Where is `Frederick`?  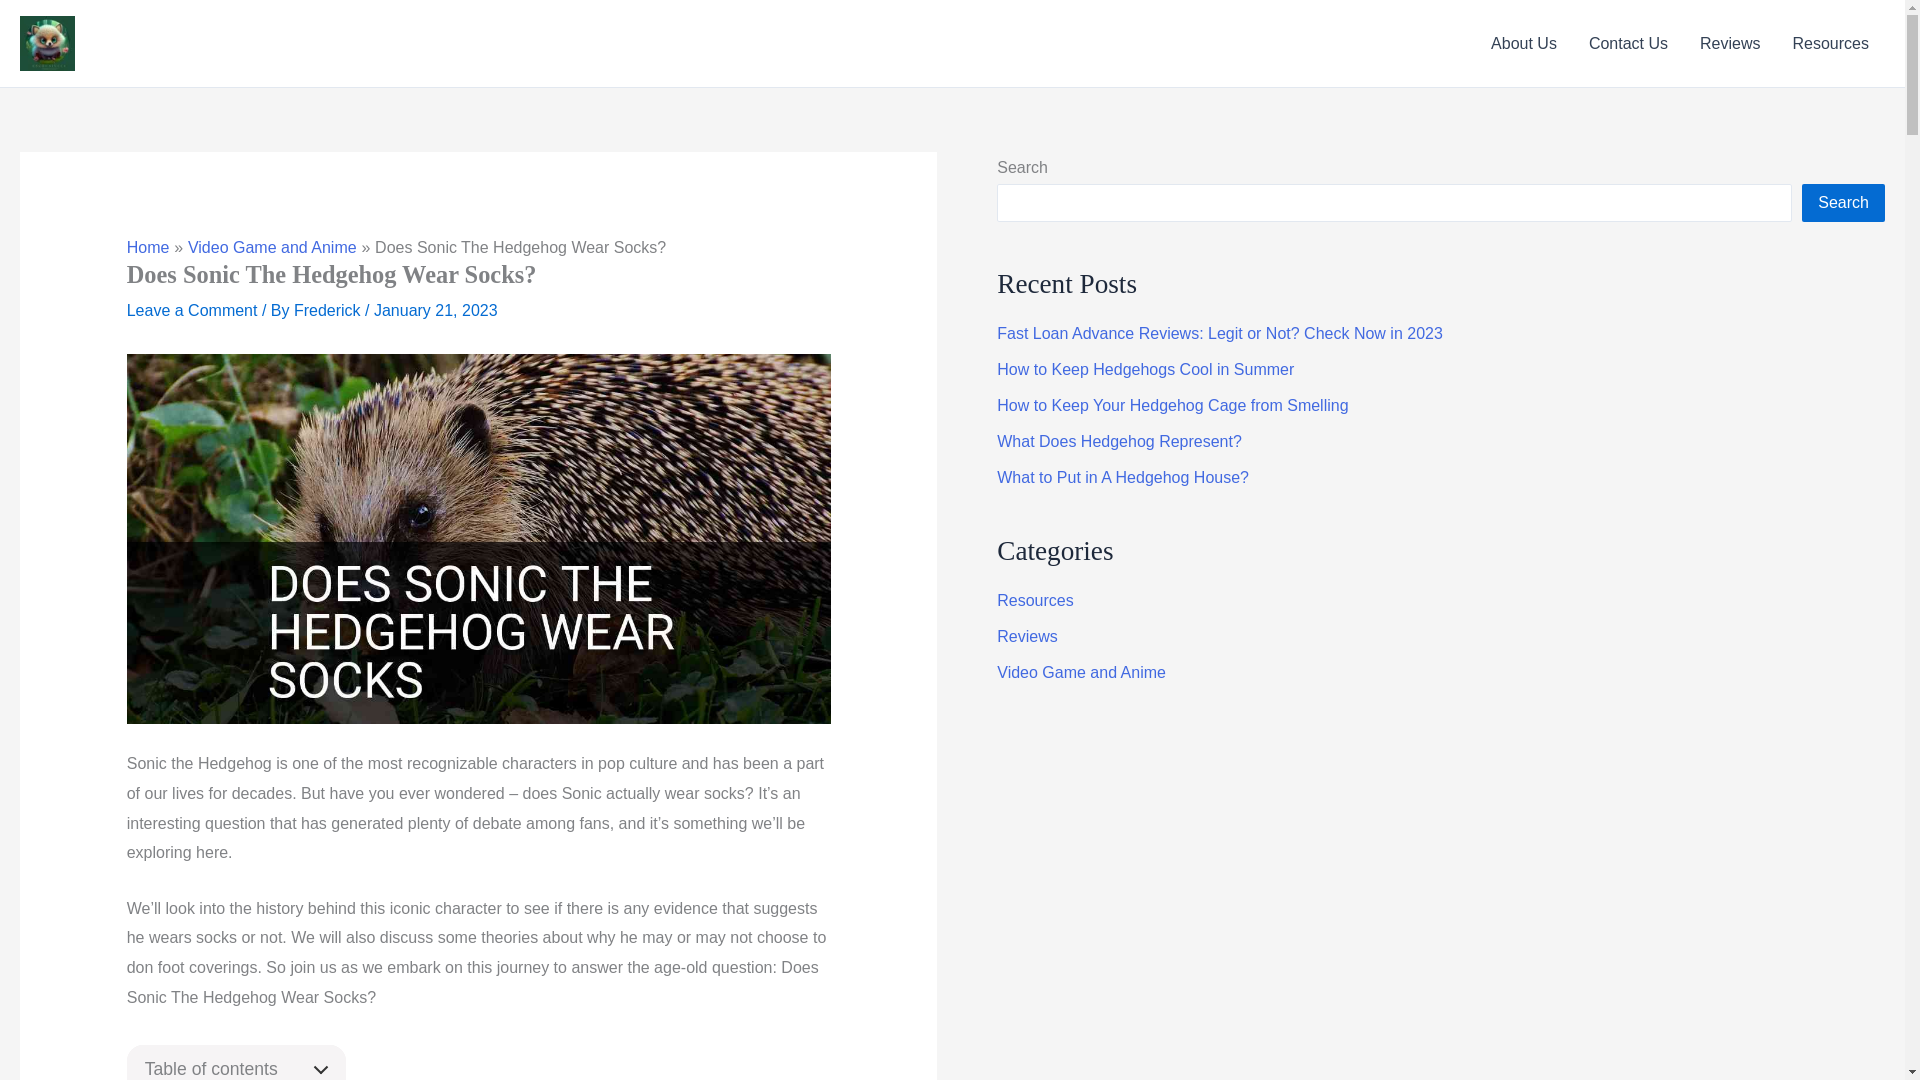
Frederick is located at coordinates (328, 310).